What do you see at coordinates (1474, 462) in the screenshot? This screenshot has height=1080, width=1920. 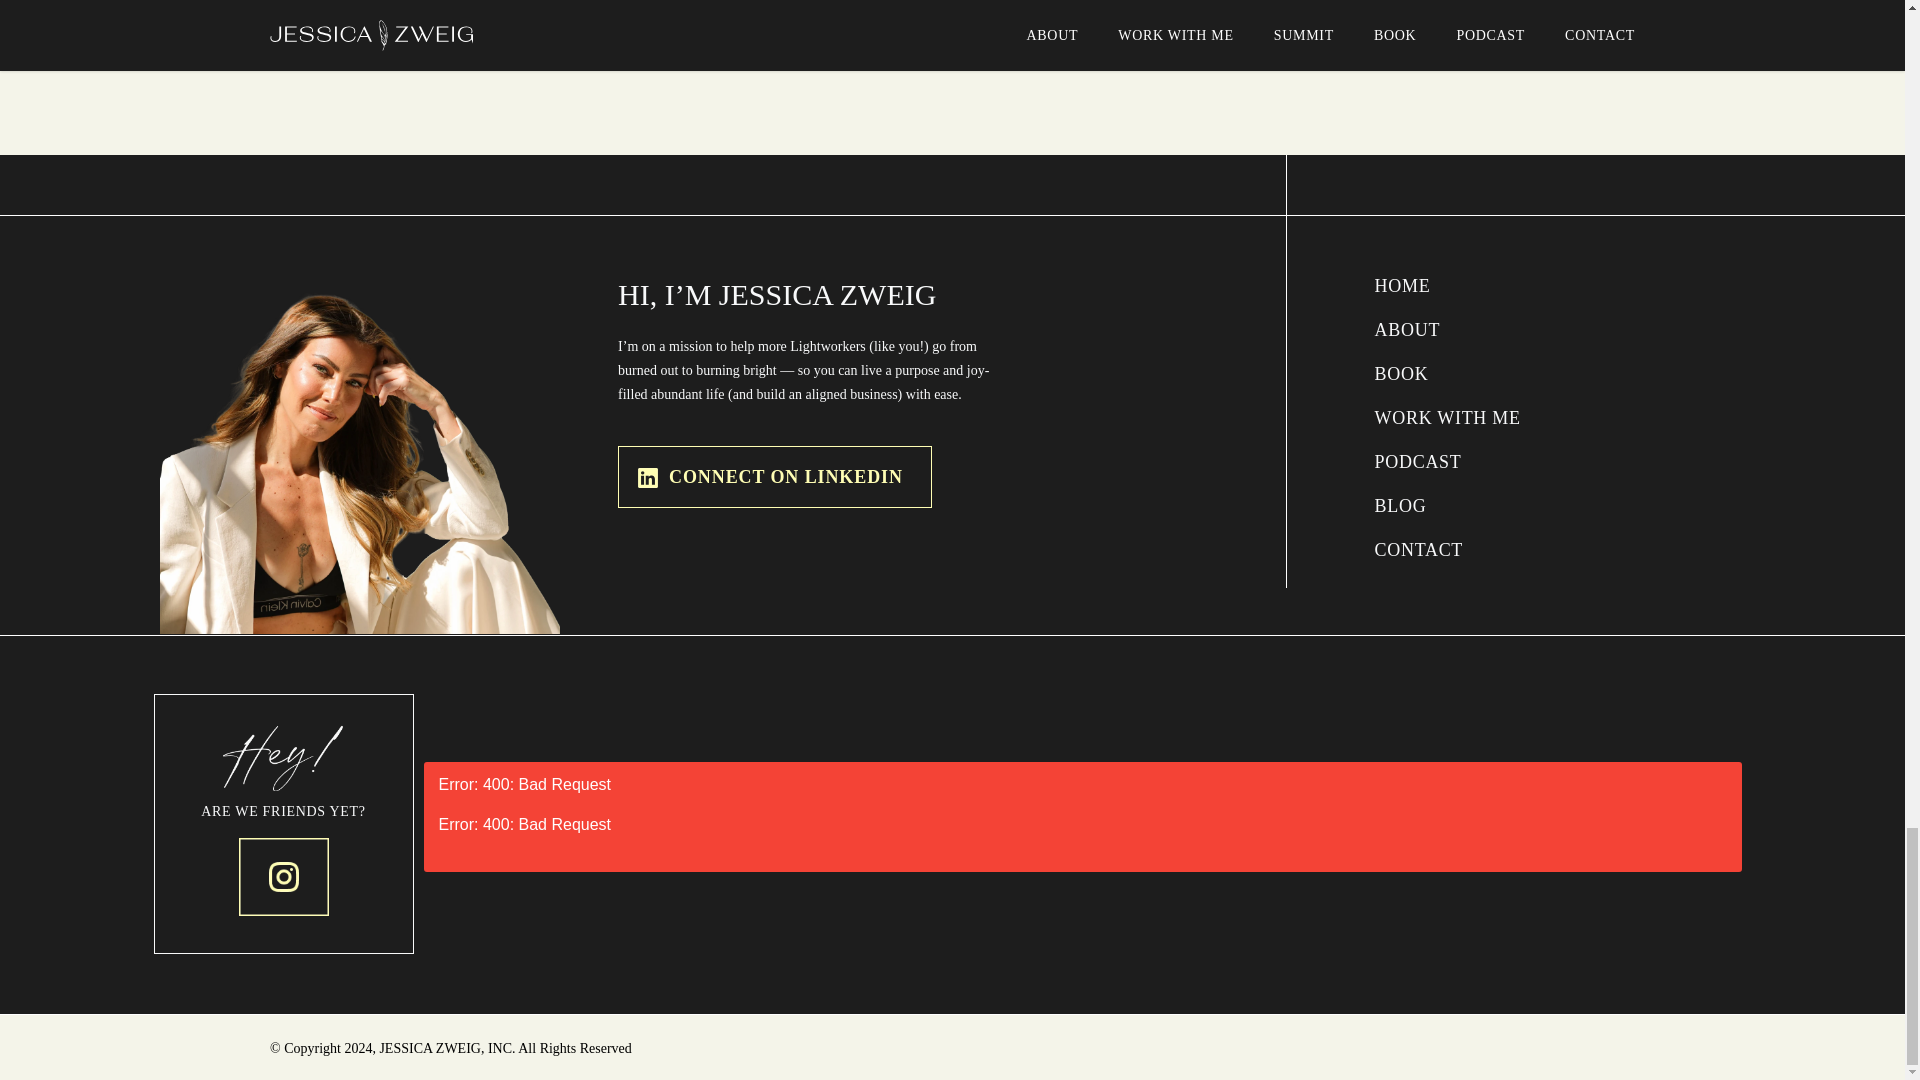 I see `PODCAST` at bounding box center [1474, 462].